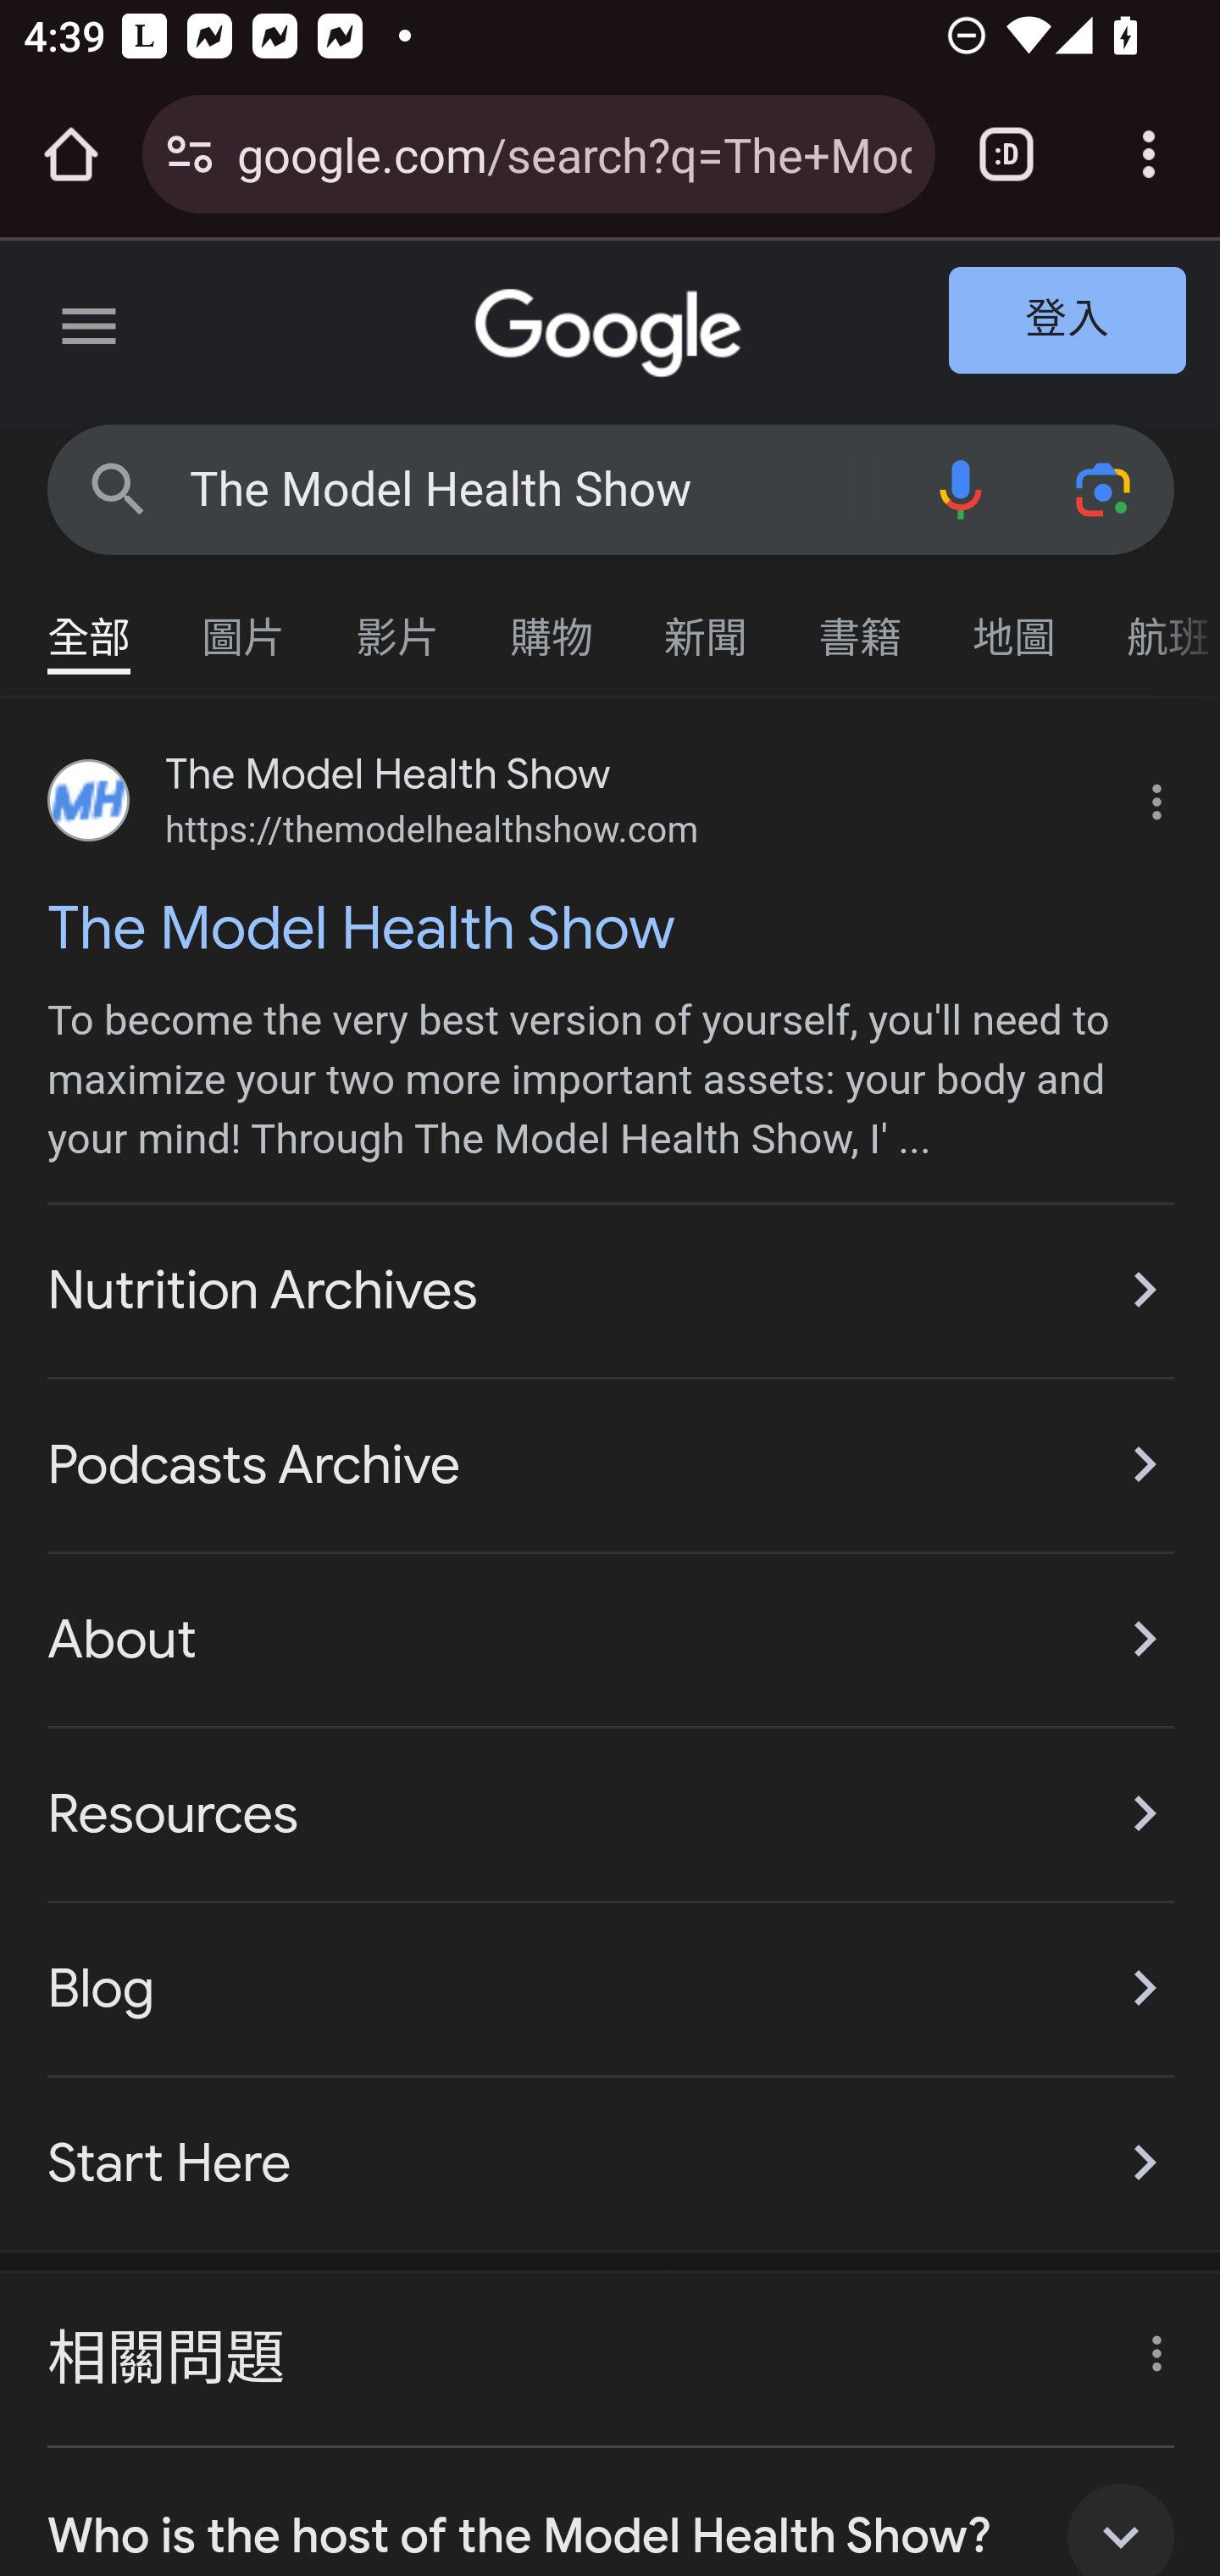 The image size is (1220, 2576). I want to click on Who is the host of the Model Health Show?, so click(612, 2512).